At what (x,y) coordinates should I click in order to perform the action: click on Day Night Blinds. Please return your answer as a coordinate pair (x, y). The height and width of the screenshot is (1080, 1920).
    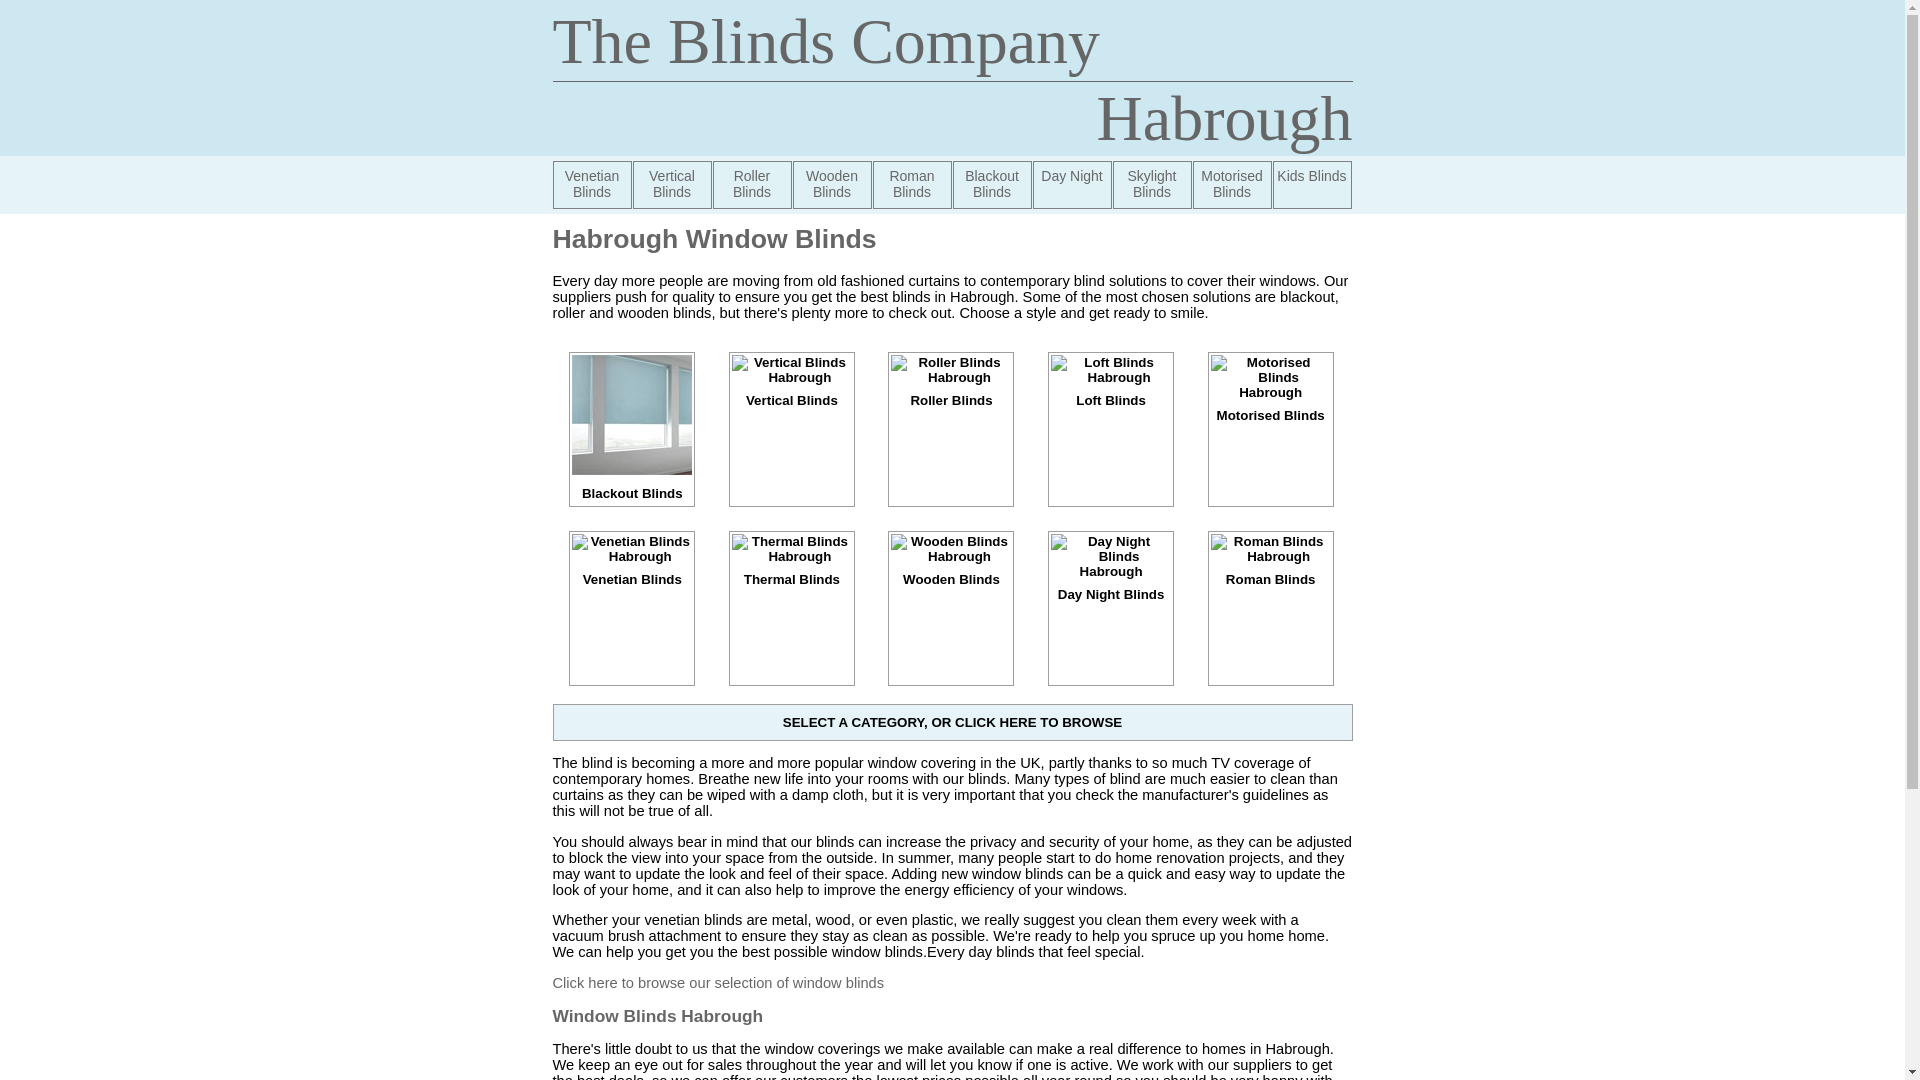
    Looking at the image, I should click on (1110, 582).